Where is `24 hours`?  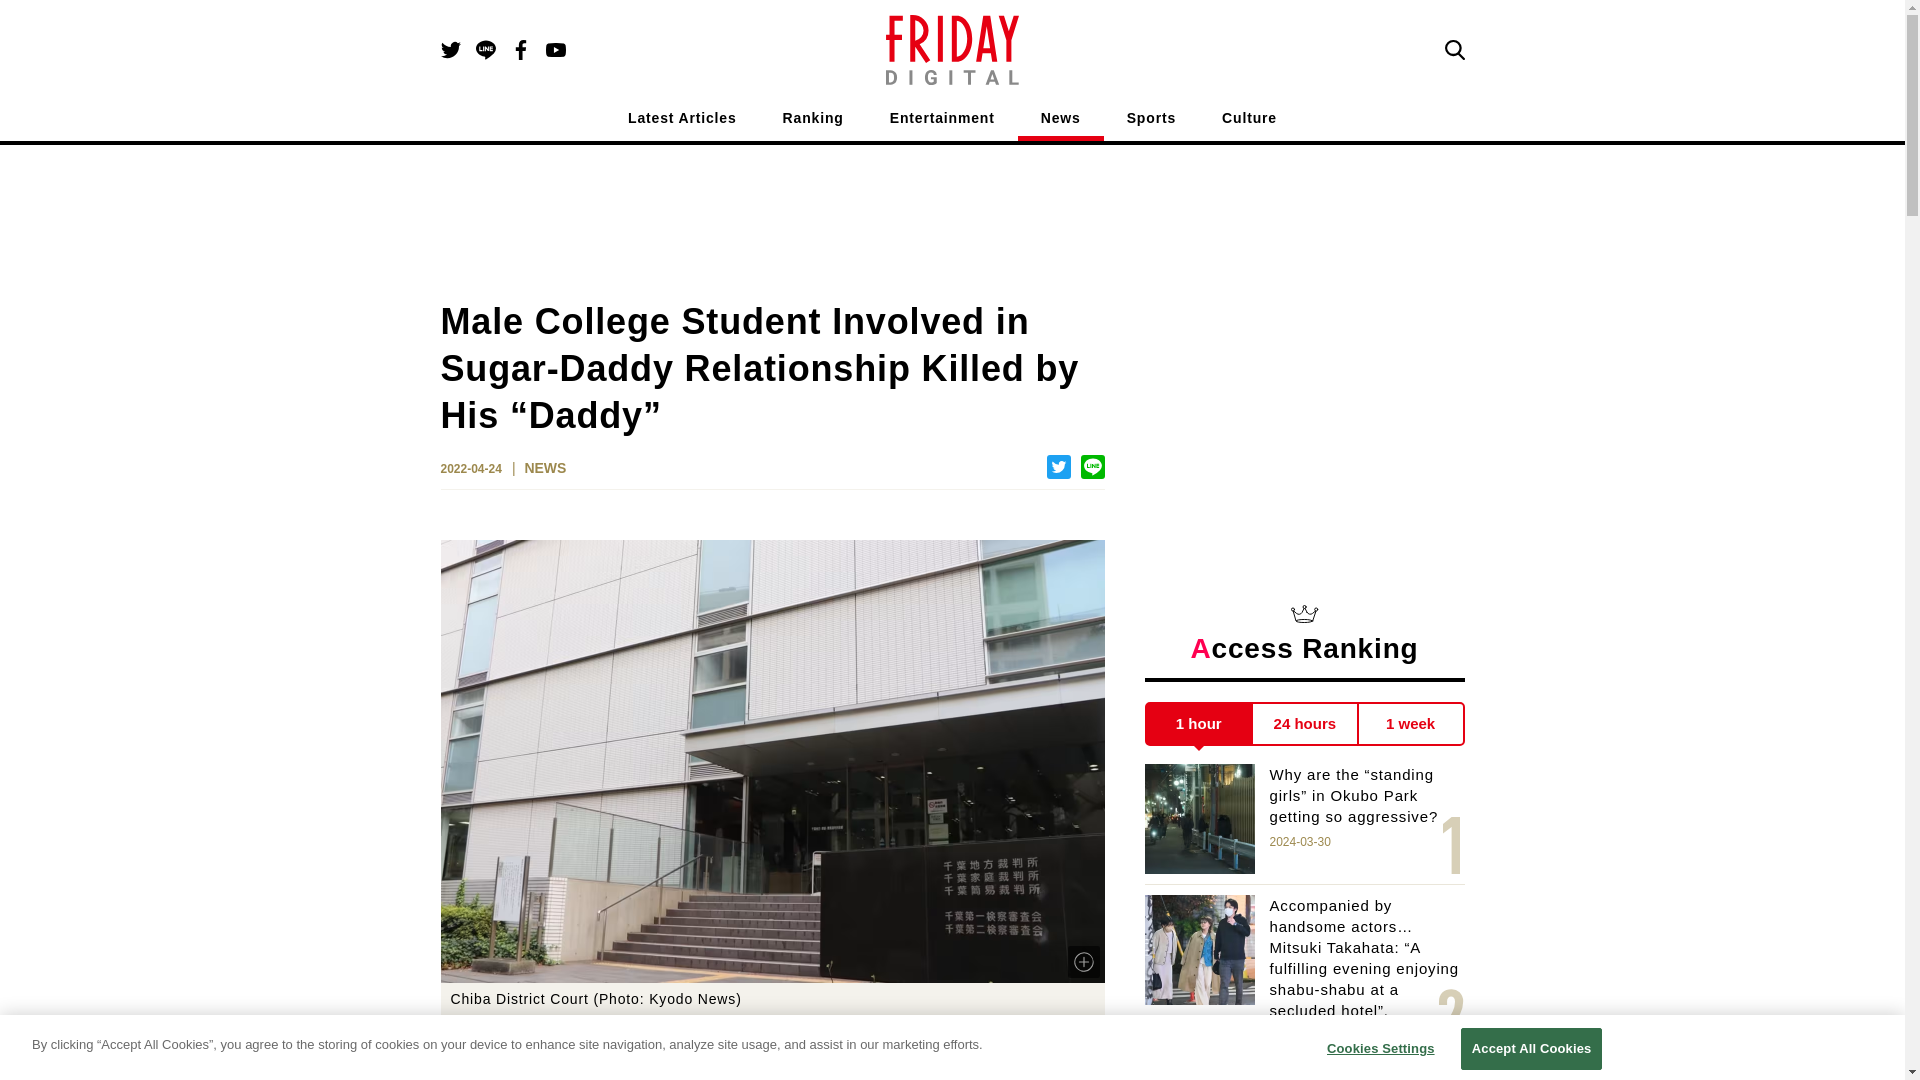 24 hours is located at coordinates (1305, 724).